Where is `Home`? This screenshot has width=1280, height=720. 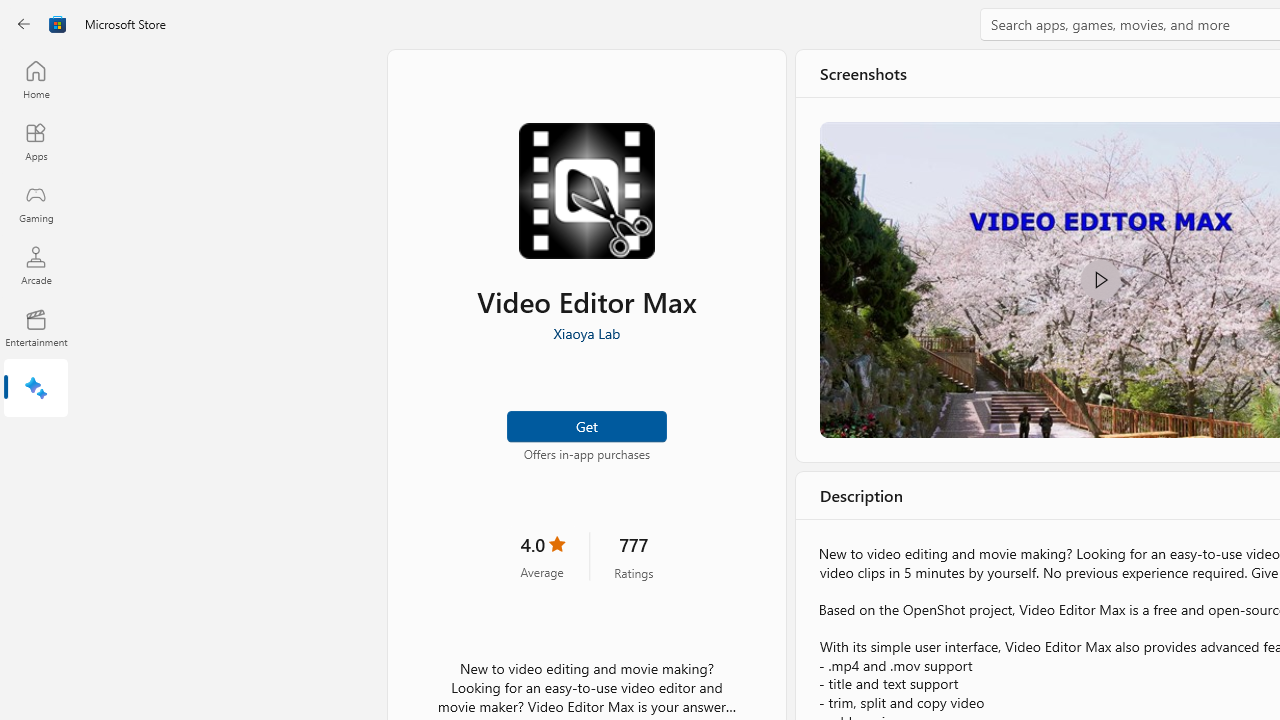
Home is located at coordinates (36, 79).